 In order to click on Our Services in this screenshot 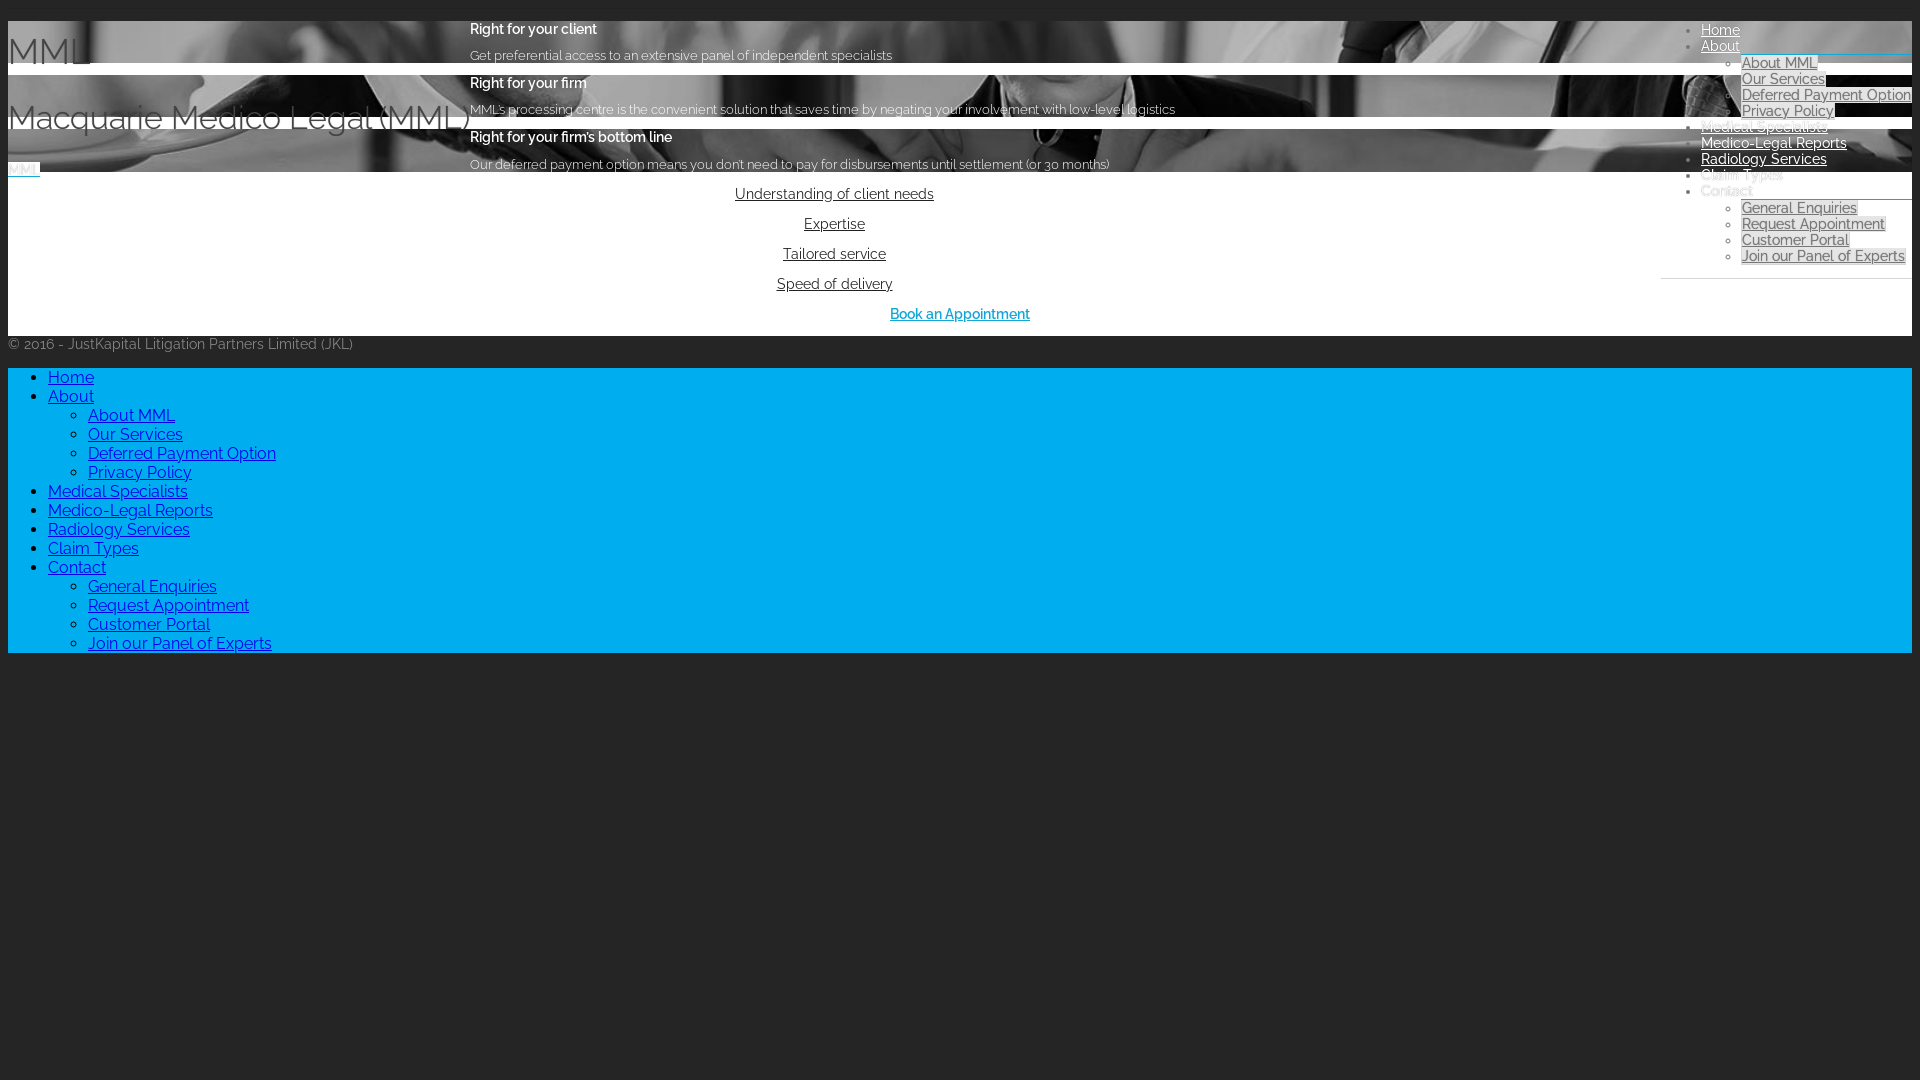, I will do `click(136, 434)`.